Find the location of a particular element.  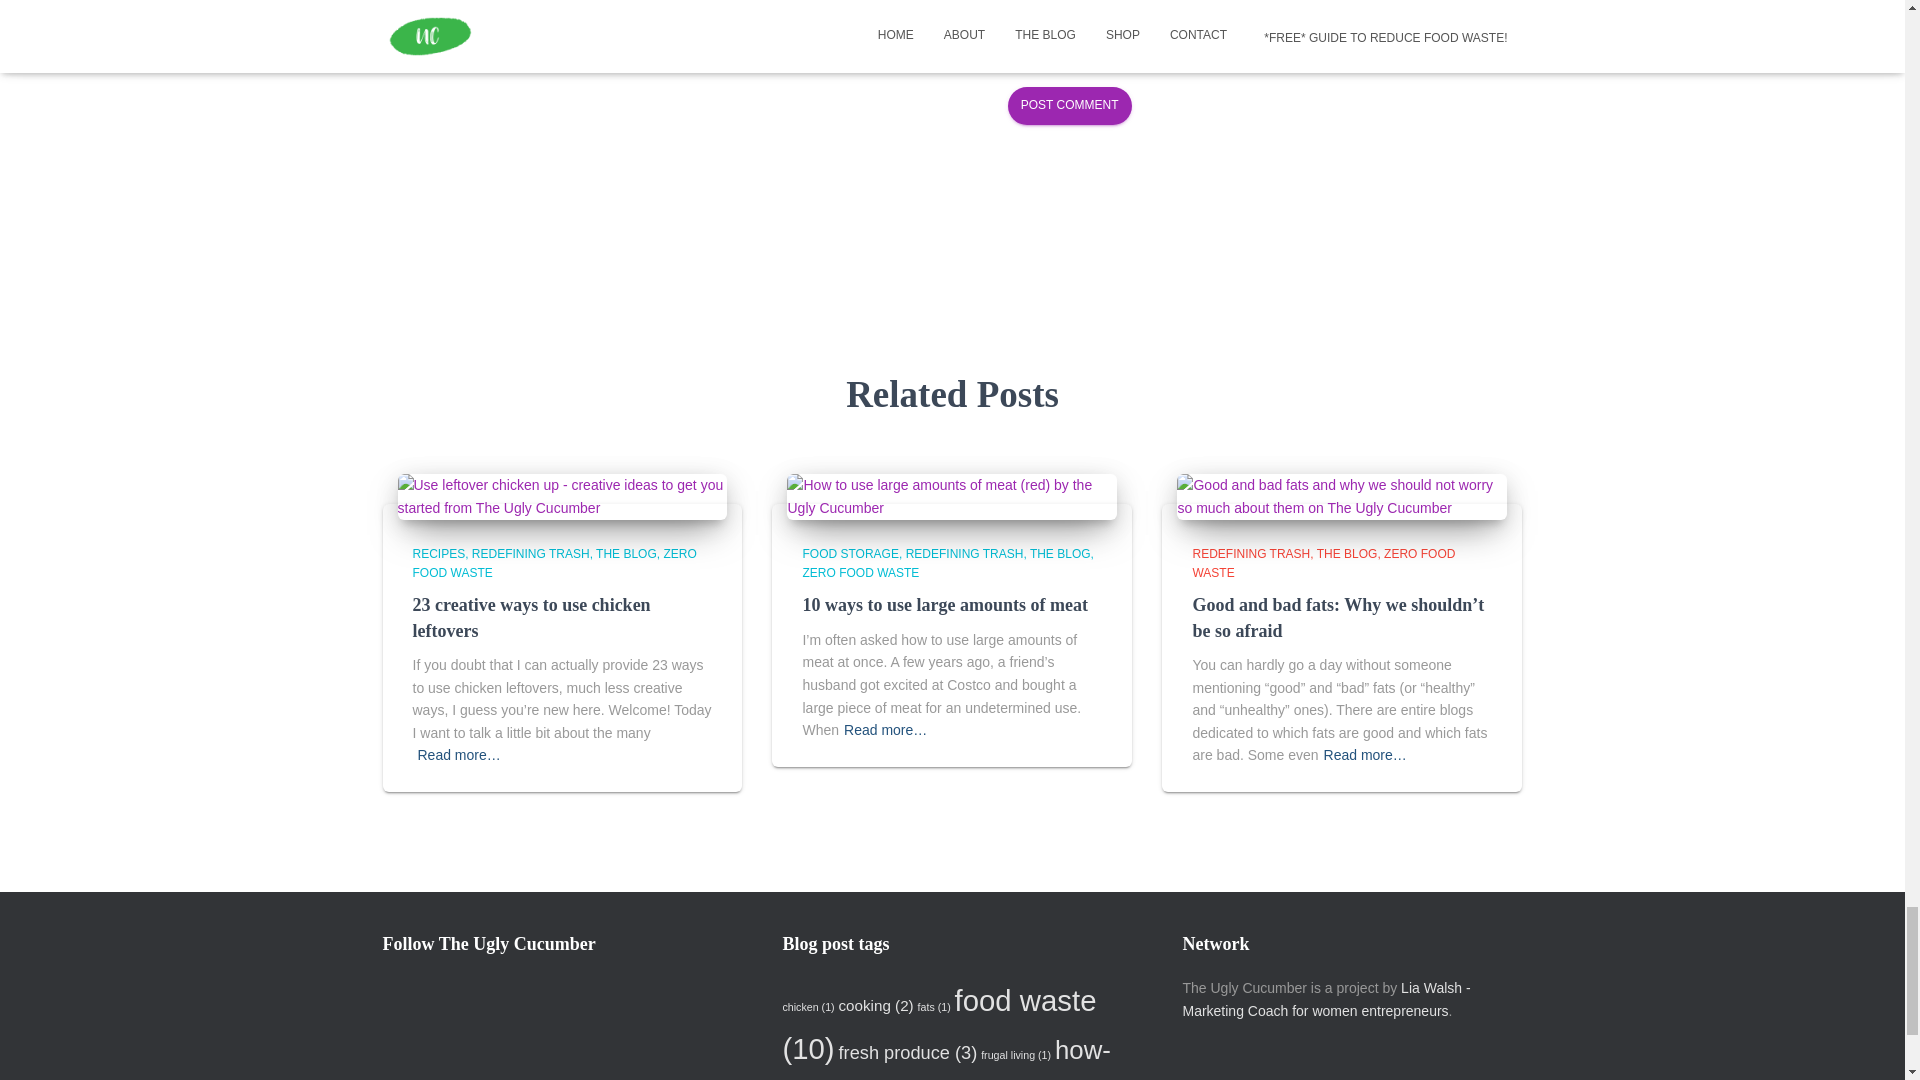

23 creative ways to use chicken leftovers is located at coordinates (562, 496).